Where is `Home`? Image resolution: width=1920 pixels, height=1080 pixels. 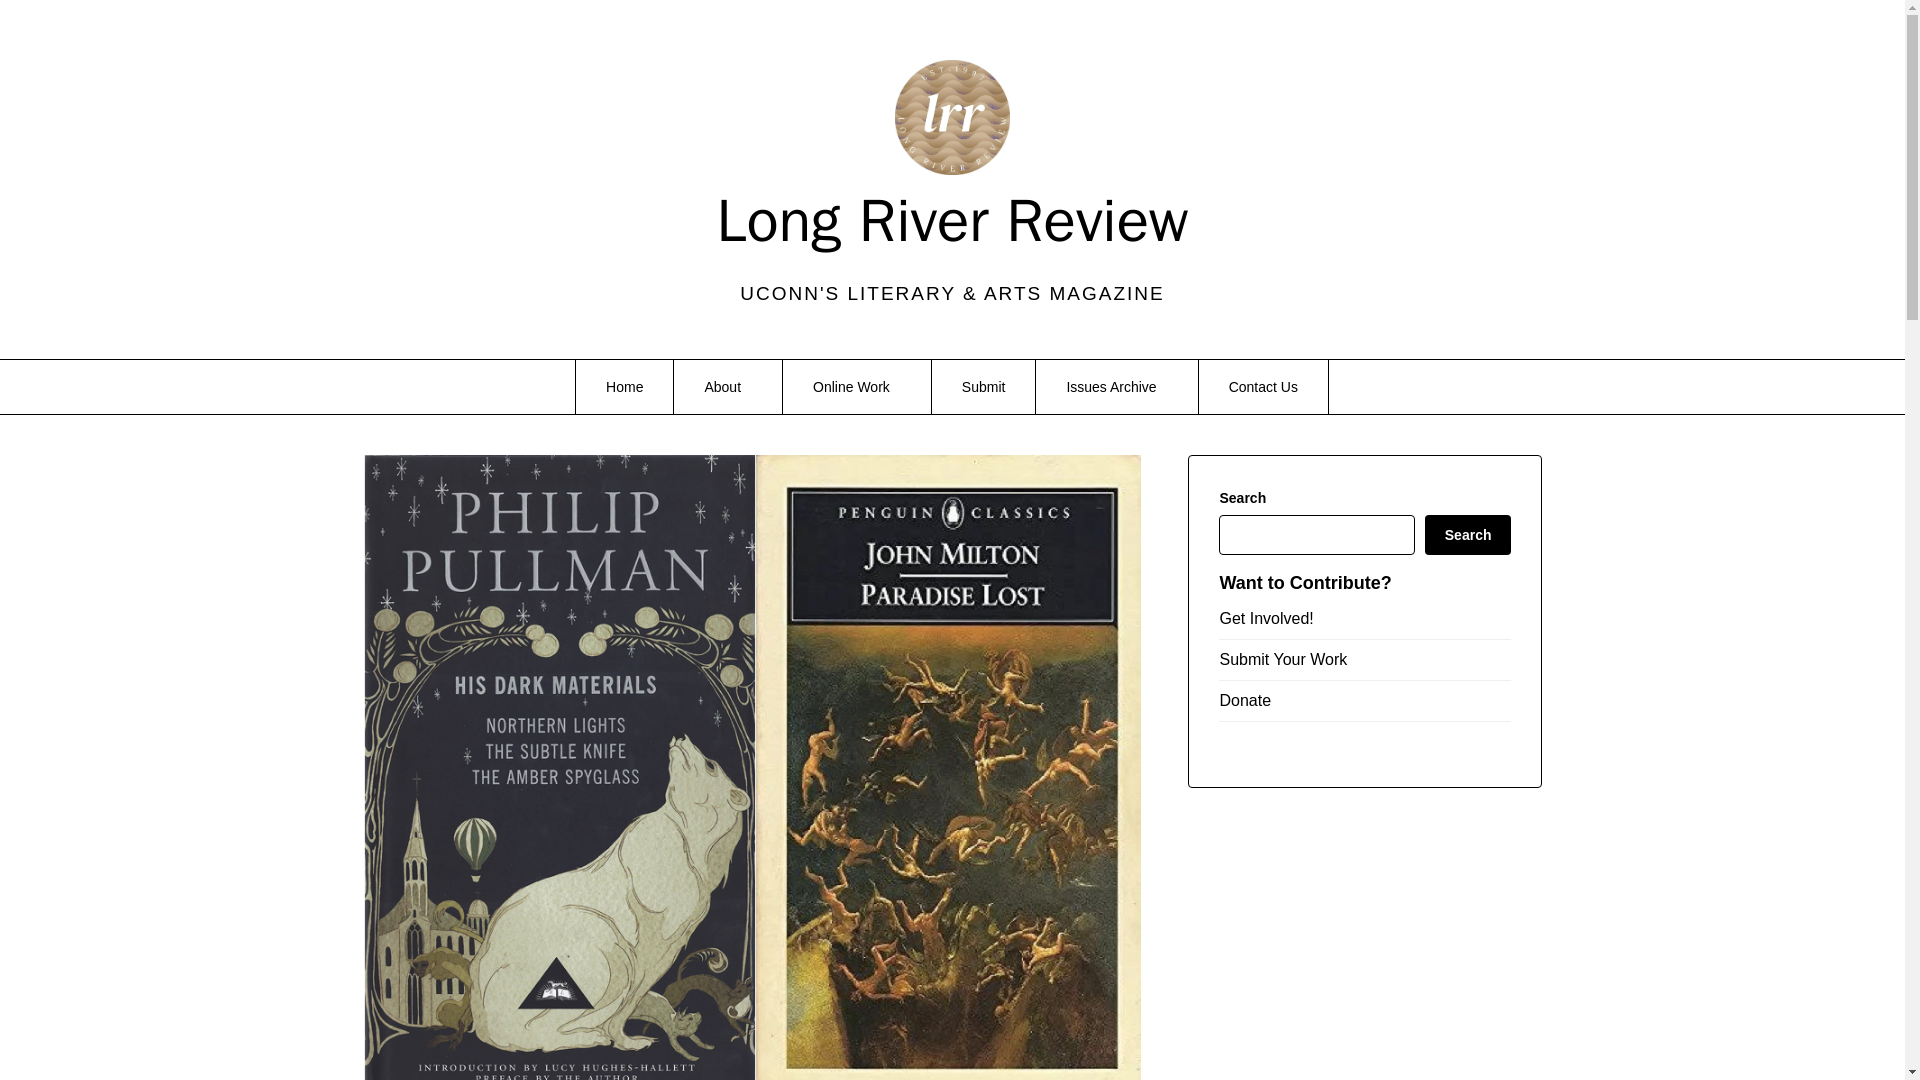 Home is located at coordinates (624, 386).